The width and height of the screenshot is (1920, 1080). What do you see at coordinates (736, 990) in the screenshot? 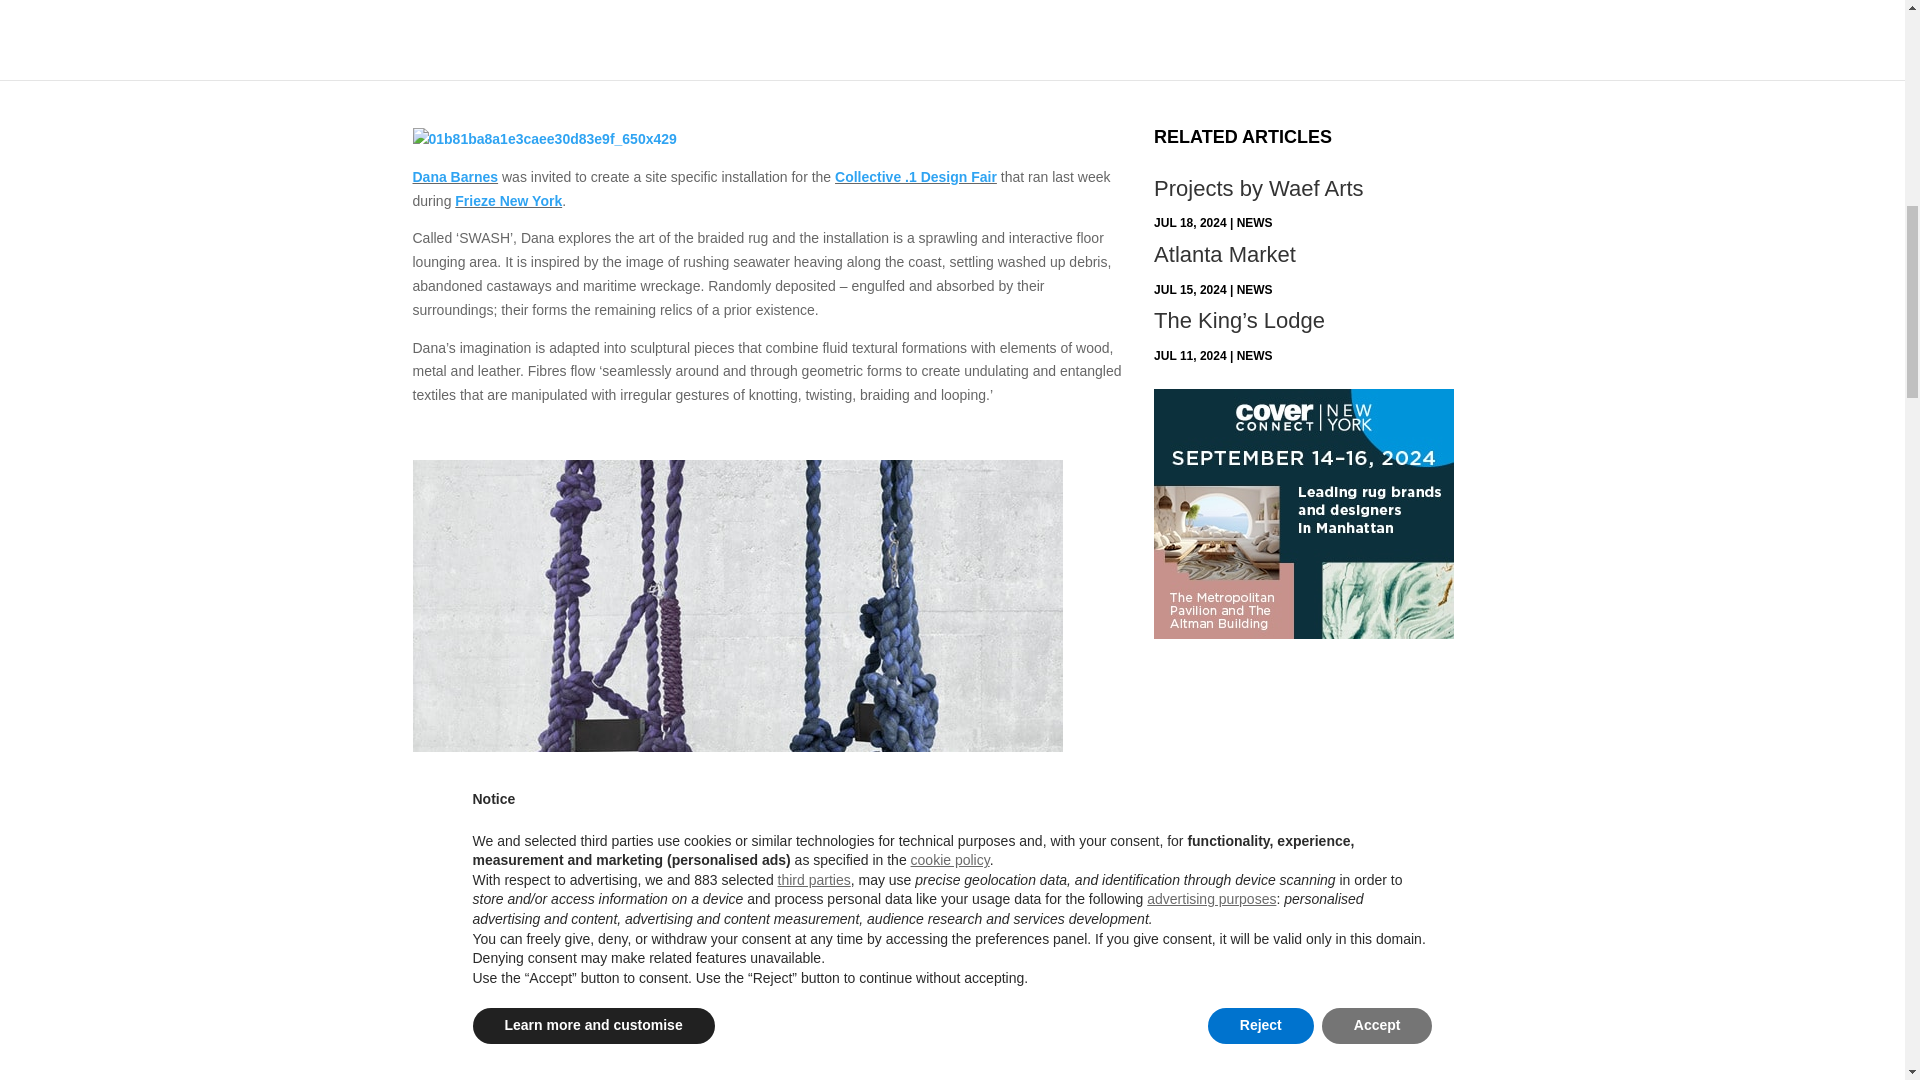
I see ` - COVER magazine` at bounding box center [736, 990].